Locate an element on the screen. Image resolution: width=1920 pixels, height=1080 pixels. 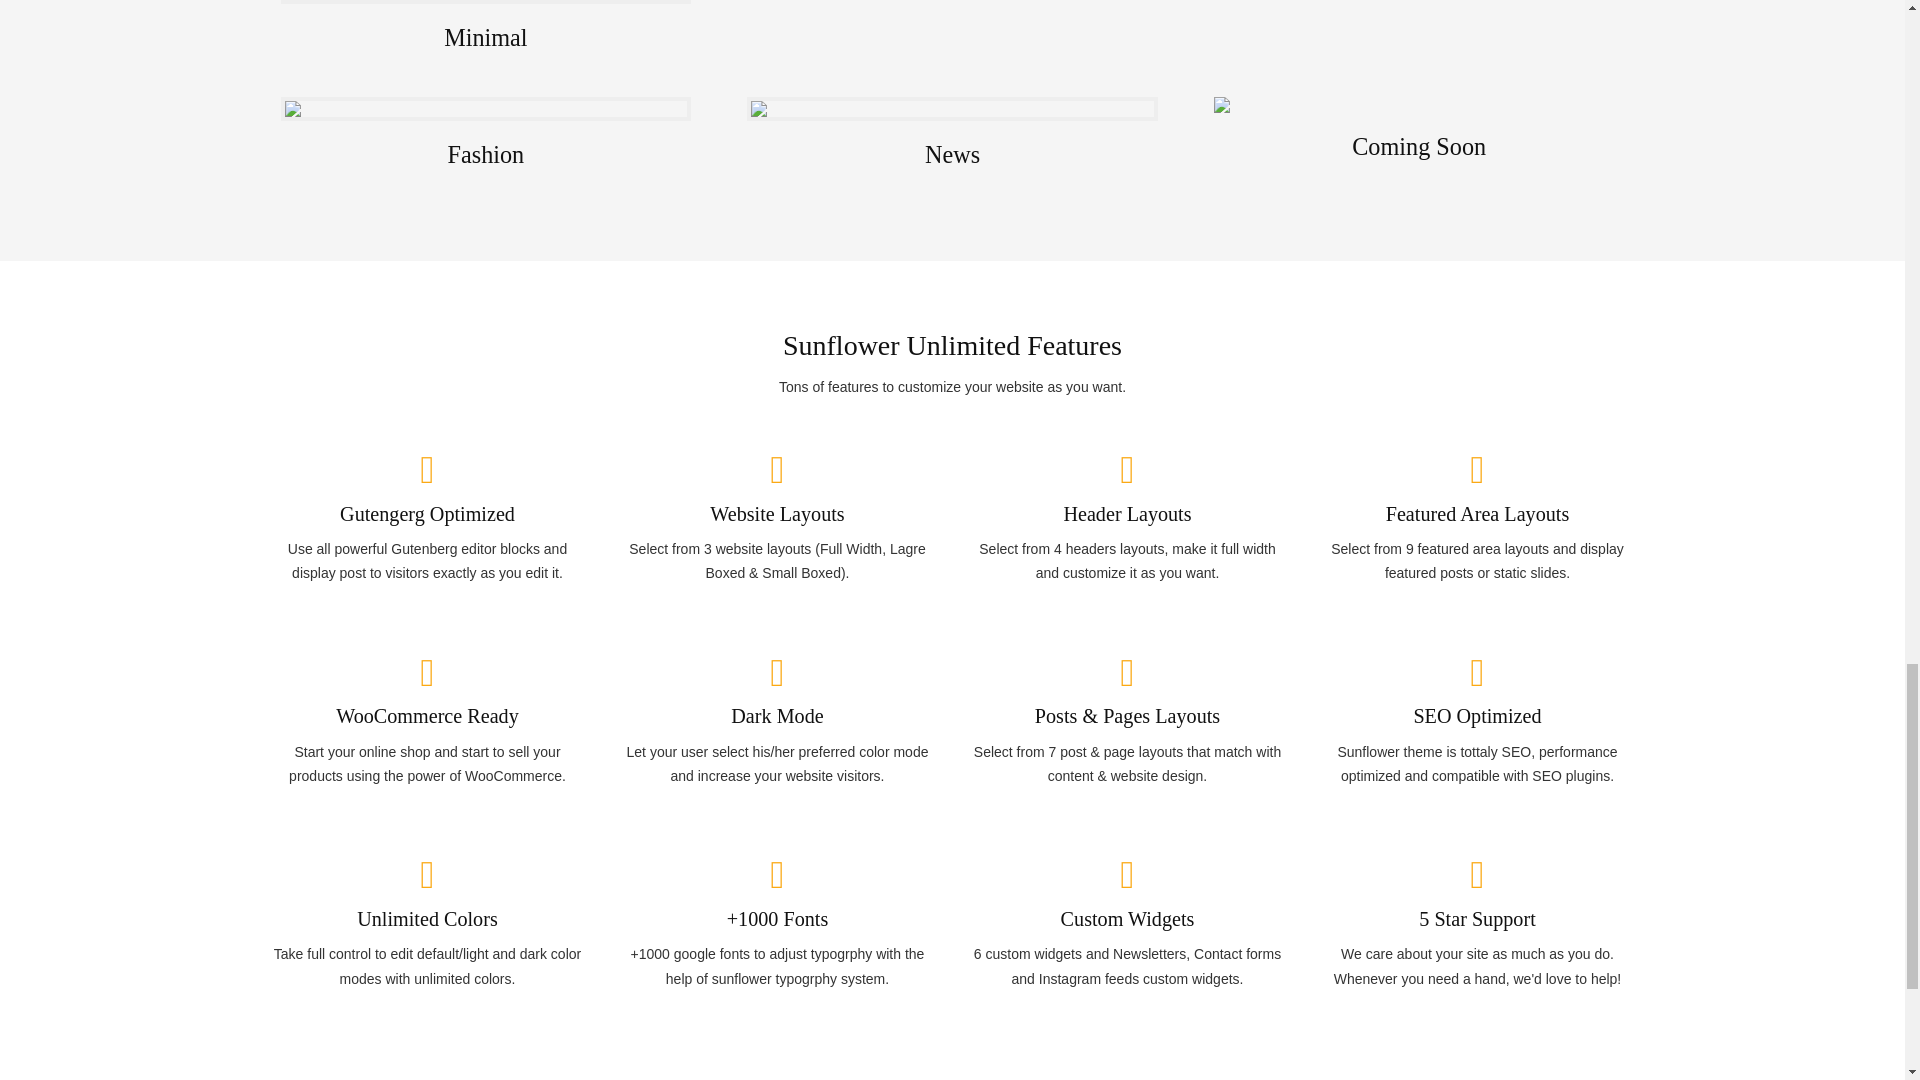
Creative is located at coordinates (1418, 32).